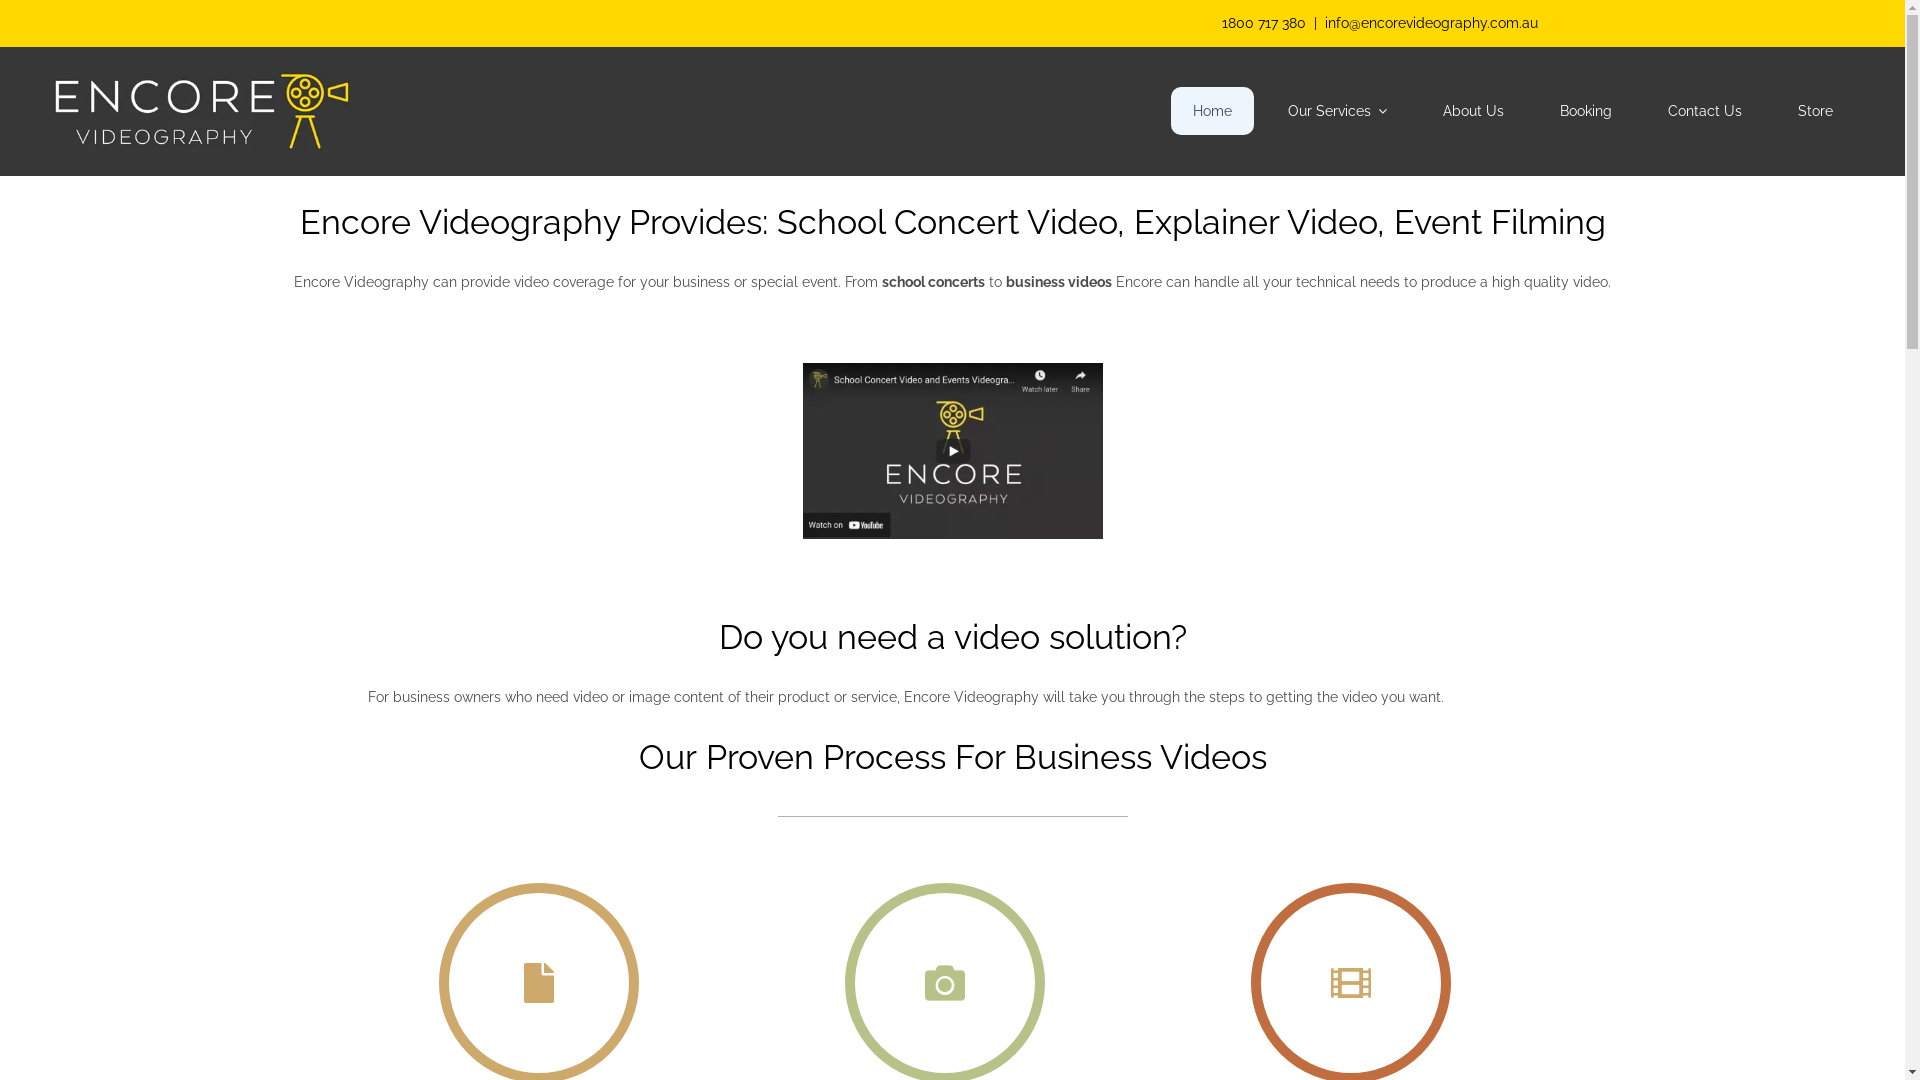 Image resolution: width=1920 pixels, height=1080 pixels. What do you see at coordinates (1586, 111) in the screenshot?
I see `Booking` at bounding box center [1586, 111].